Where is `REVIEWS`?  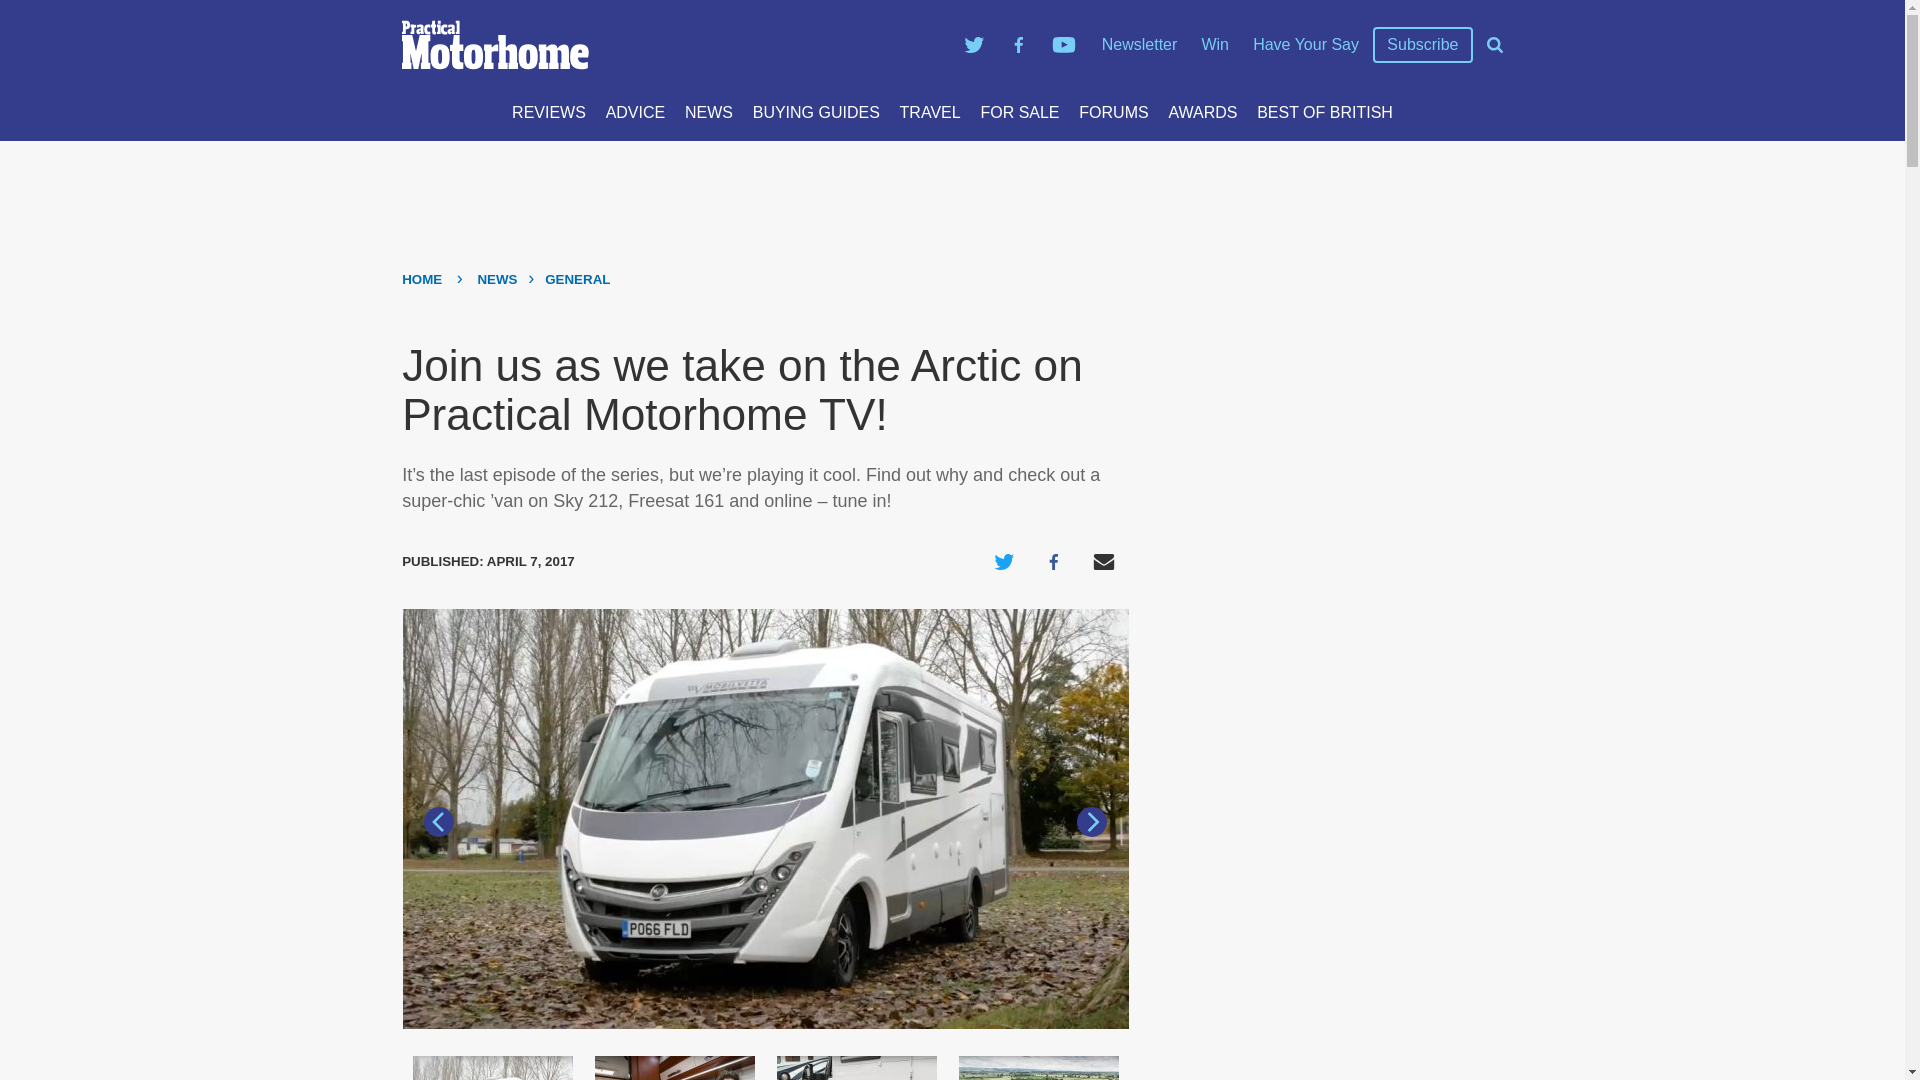
REVIEWS is located at coordinates (548, 112).